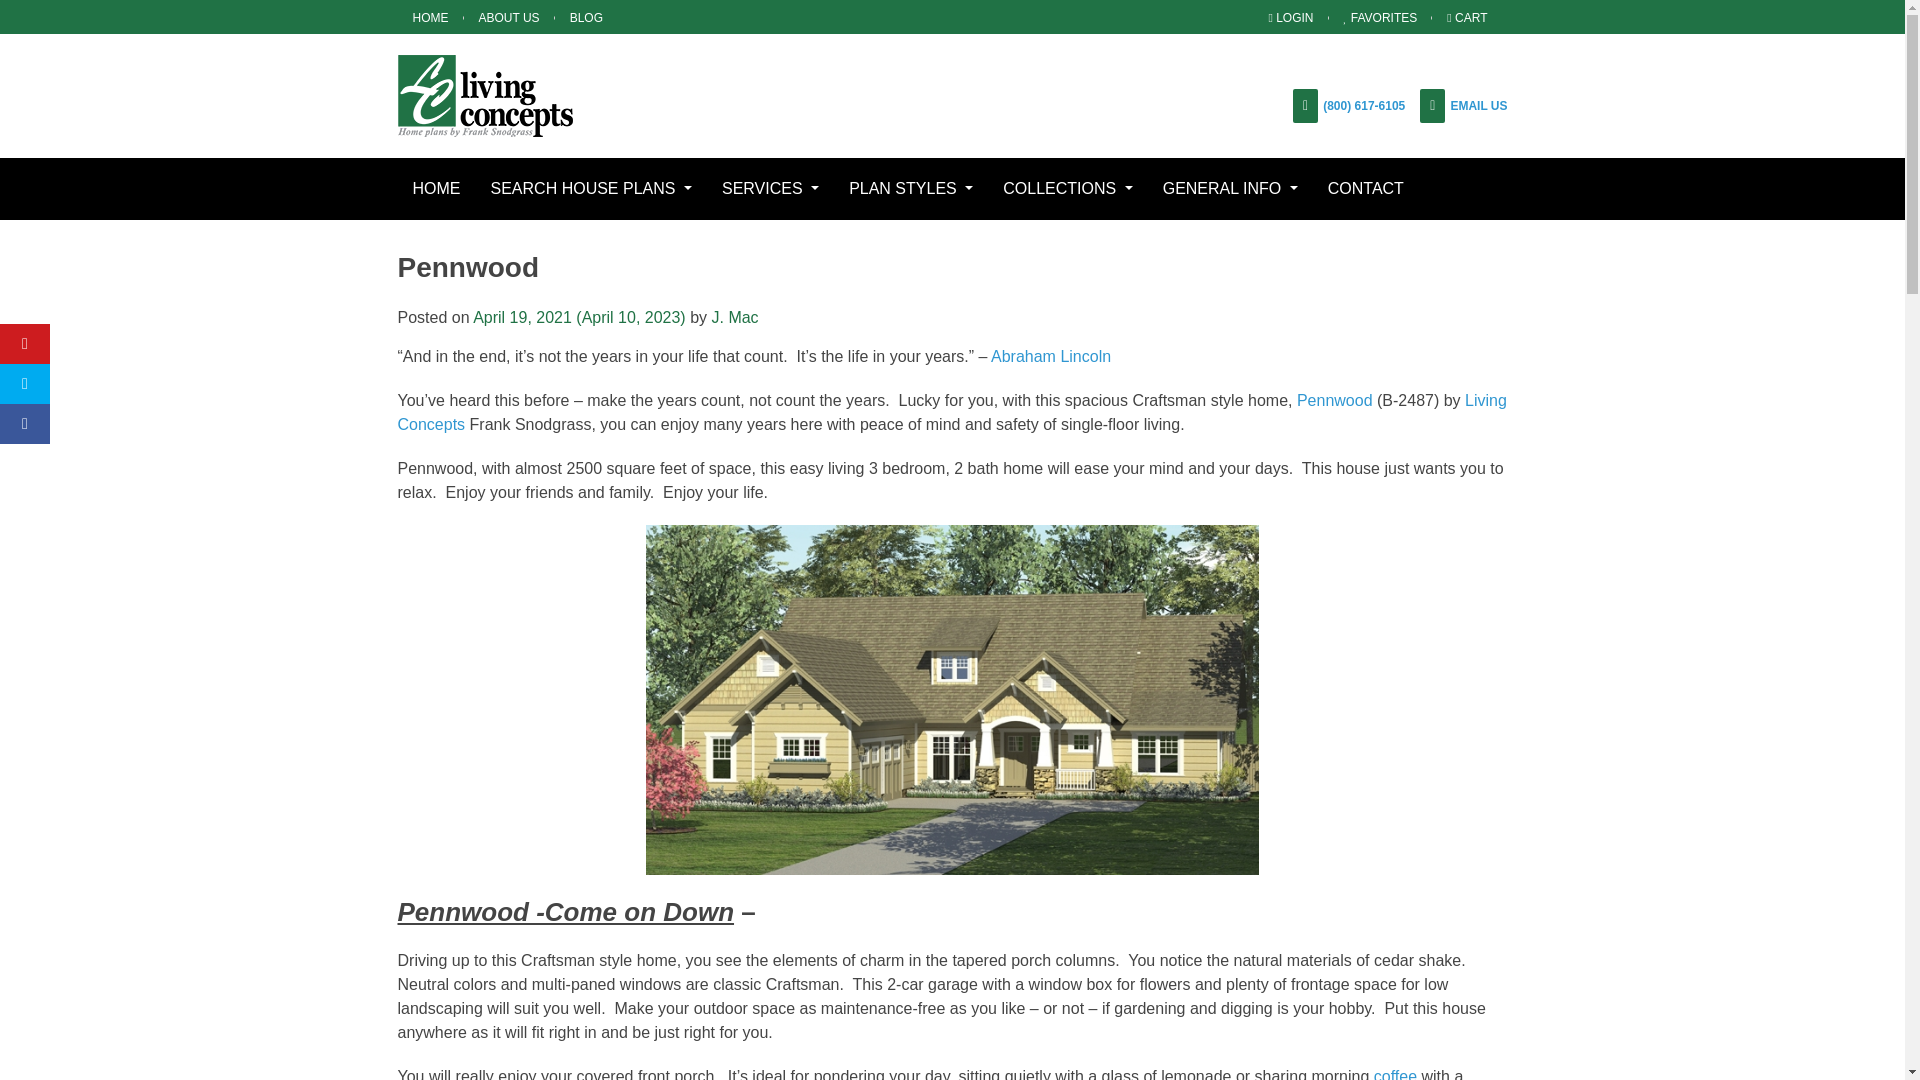 This screenshot has height=1080, width=1920. I want to click on EMAIL US, so click(1478, 106).